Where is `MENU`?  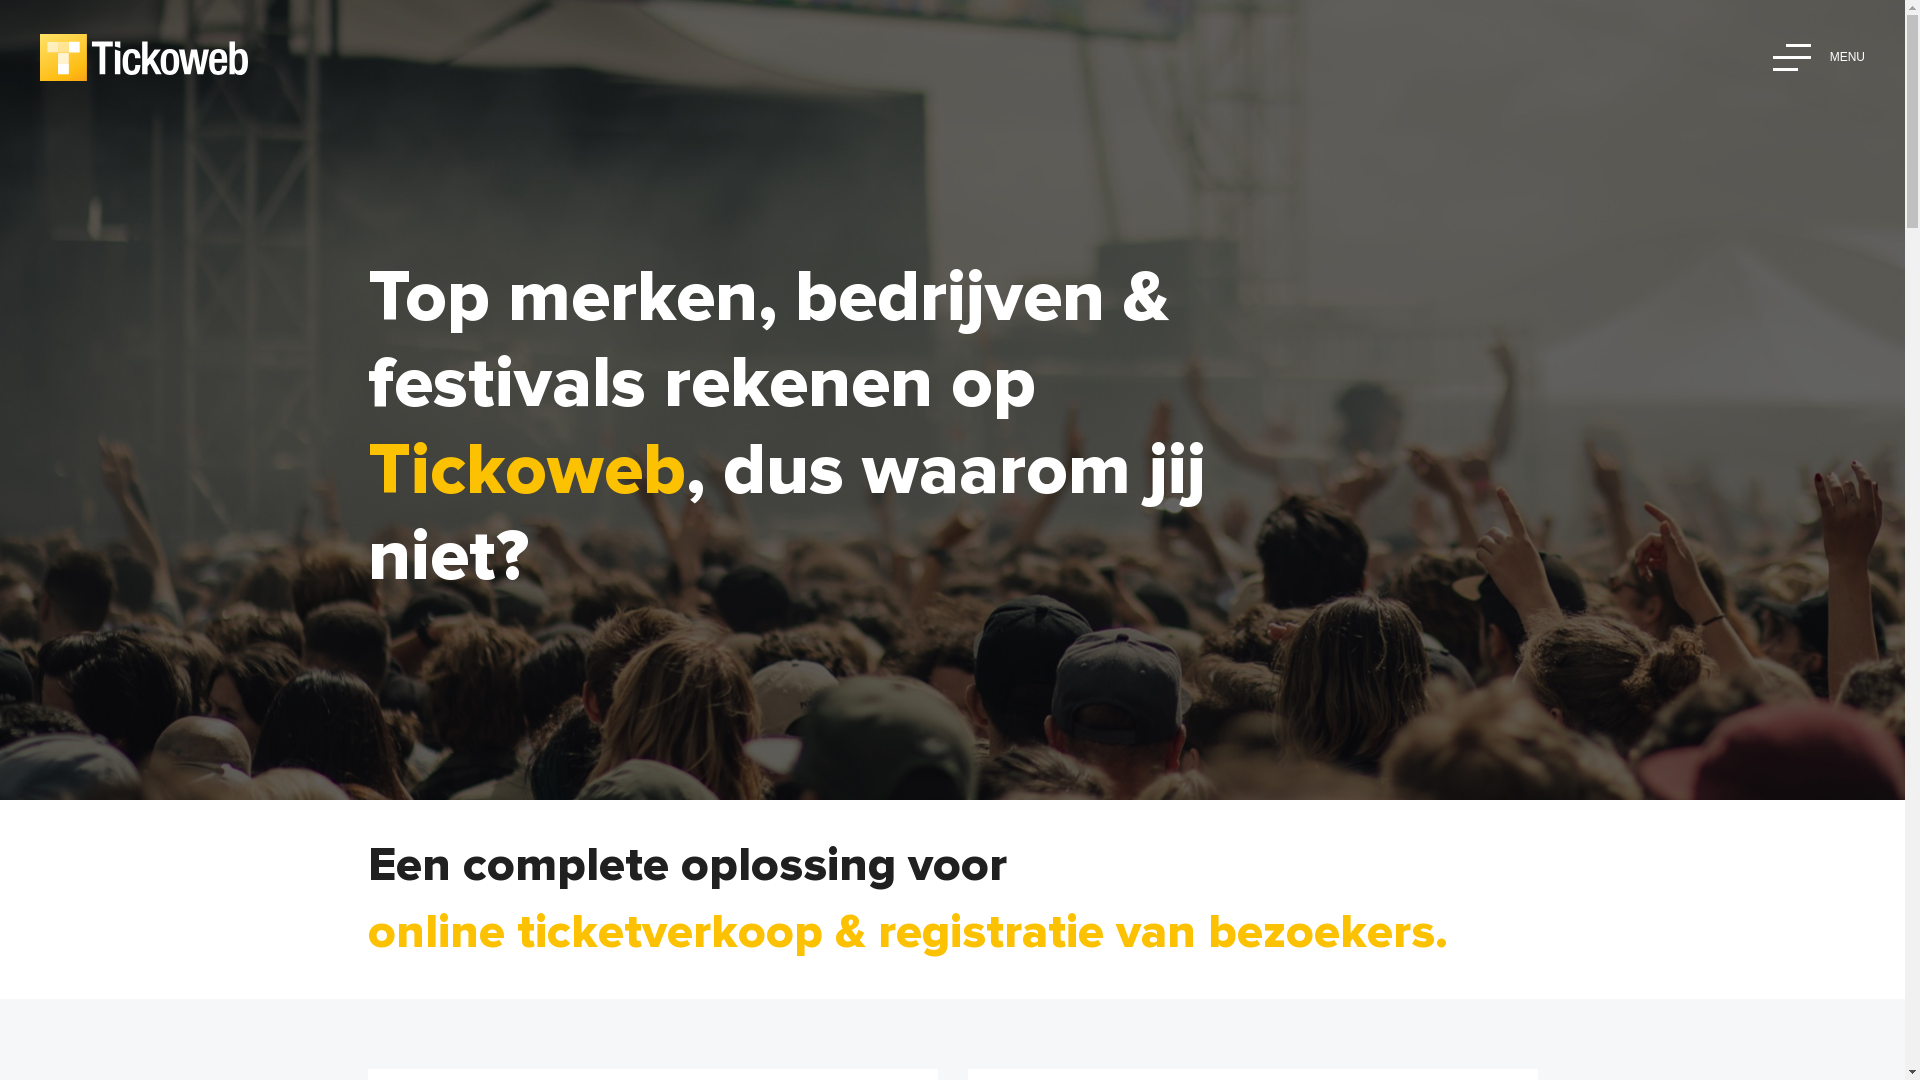 MENU is located at coordinates (1819, 58).